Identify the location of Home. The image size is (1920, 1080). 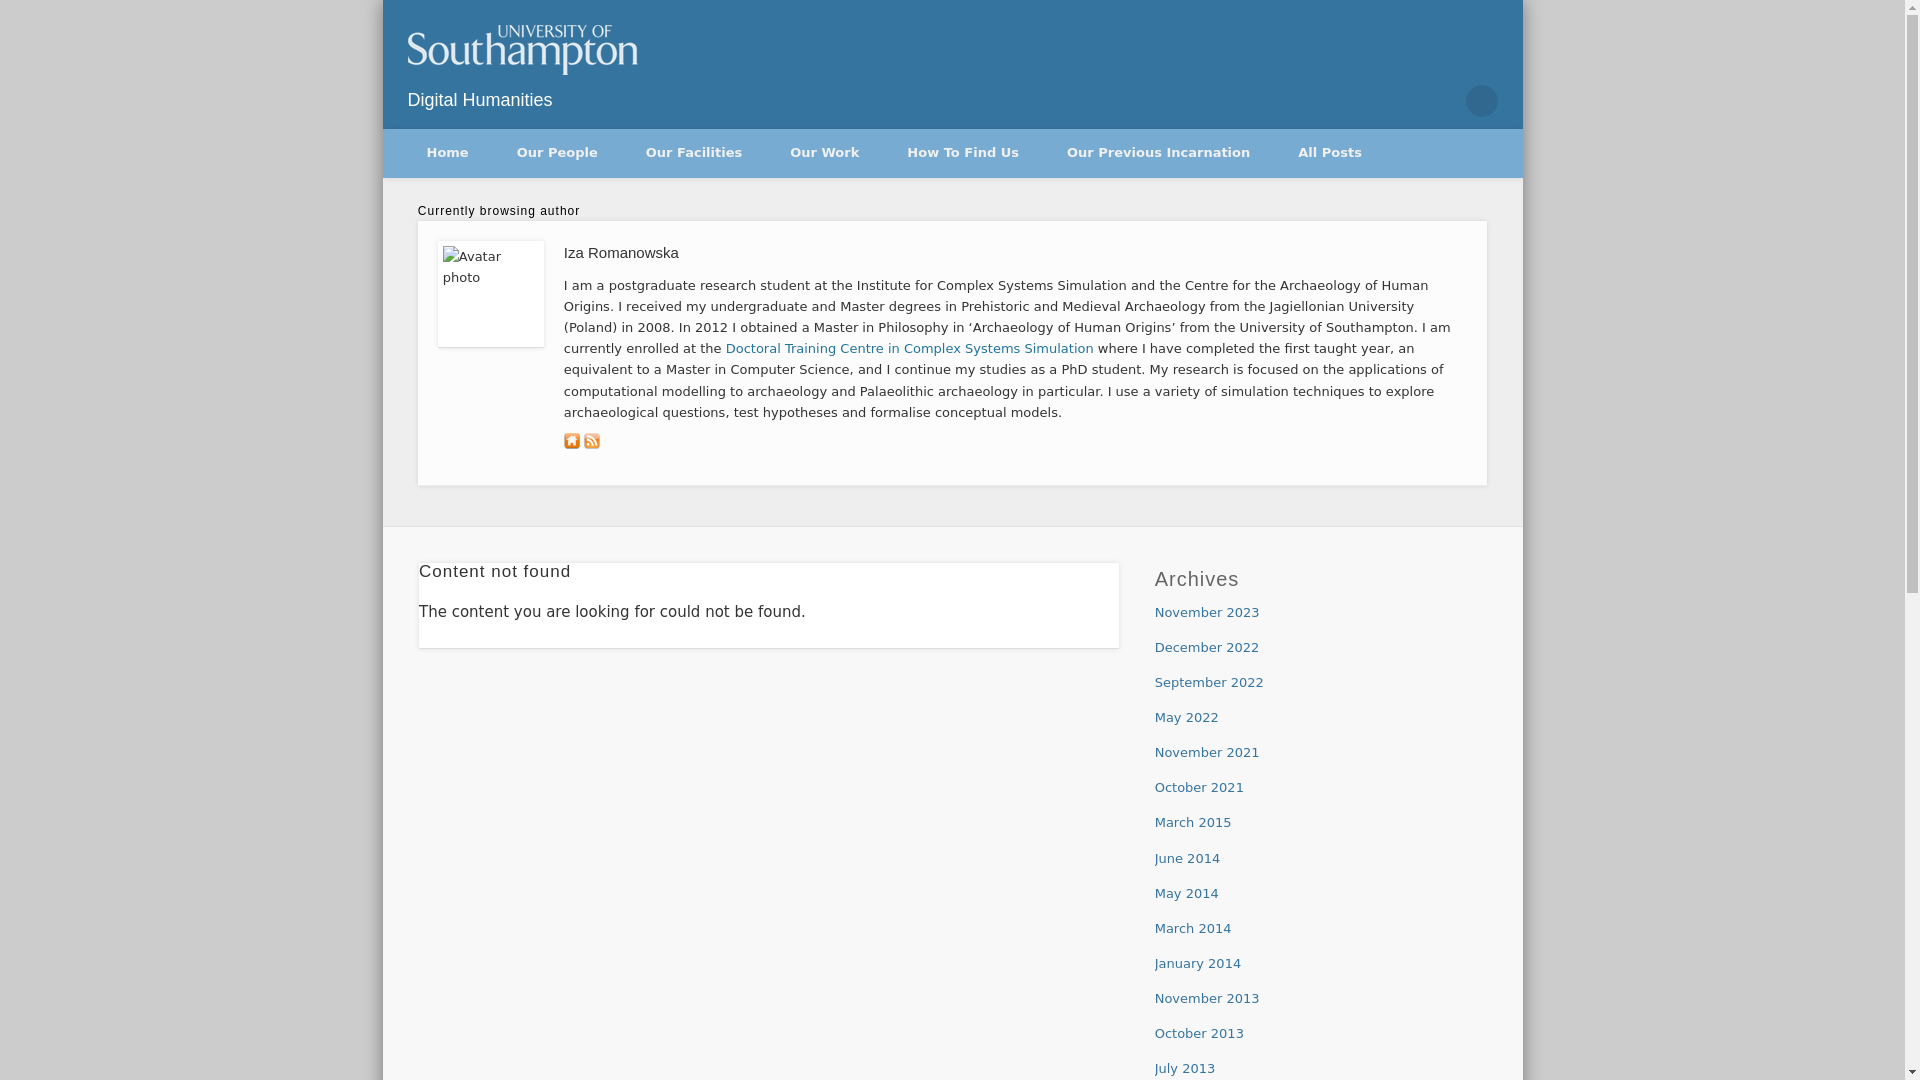
(446, 152).